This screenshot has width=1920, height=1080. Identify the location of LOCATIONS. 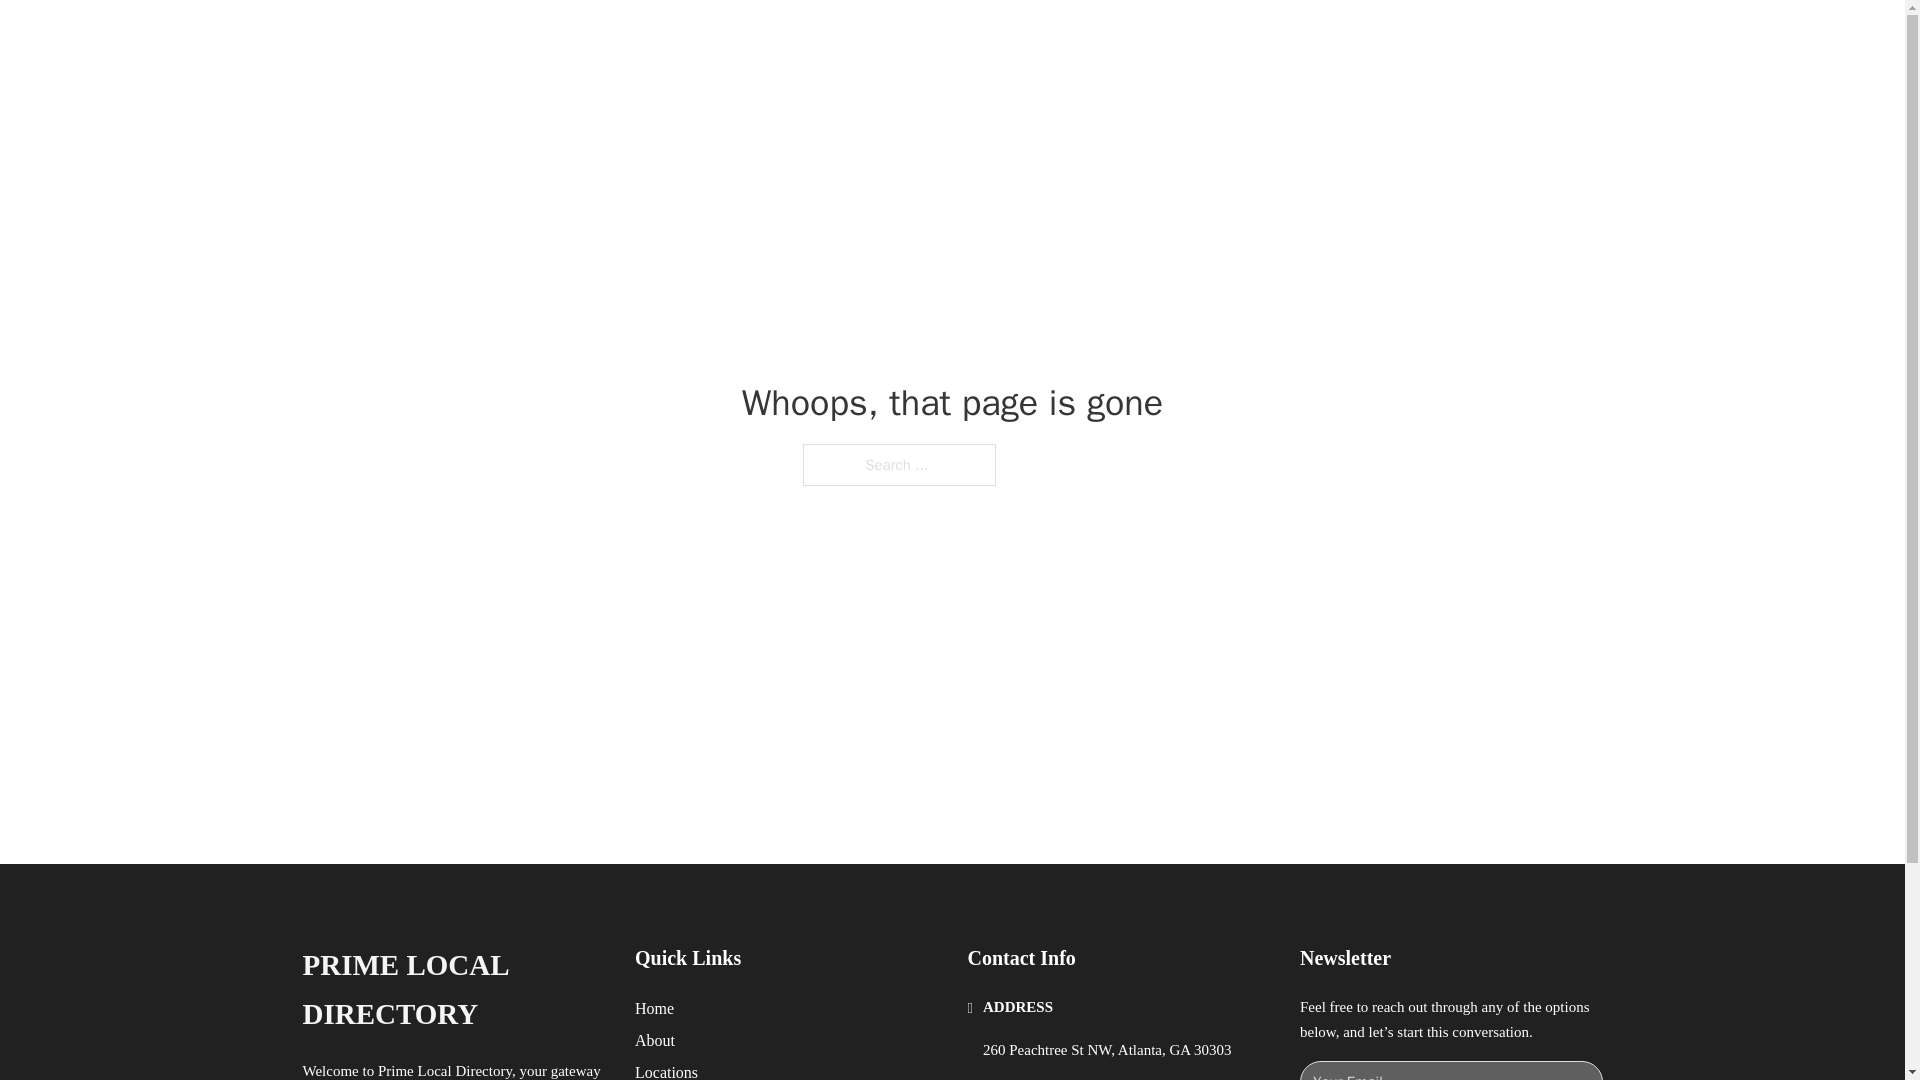
(1306, 38).